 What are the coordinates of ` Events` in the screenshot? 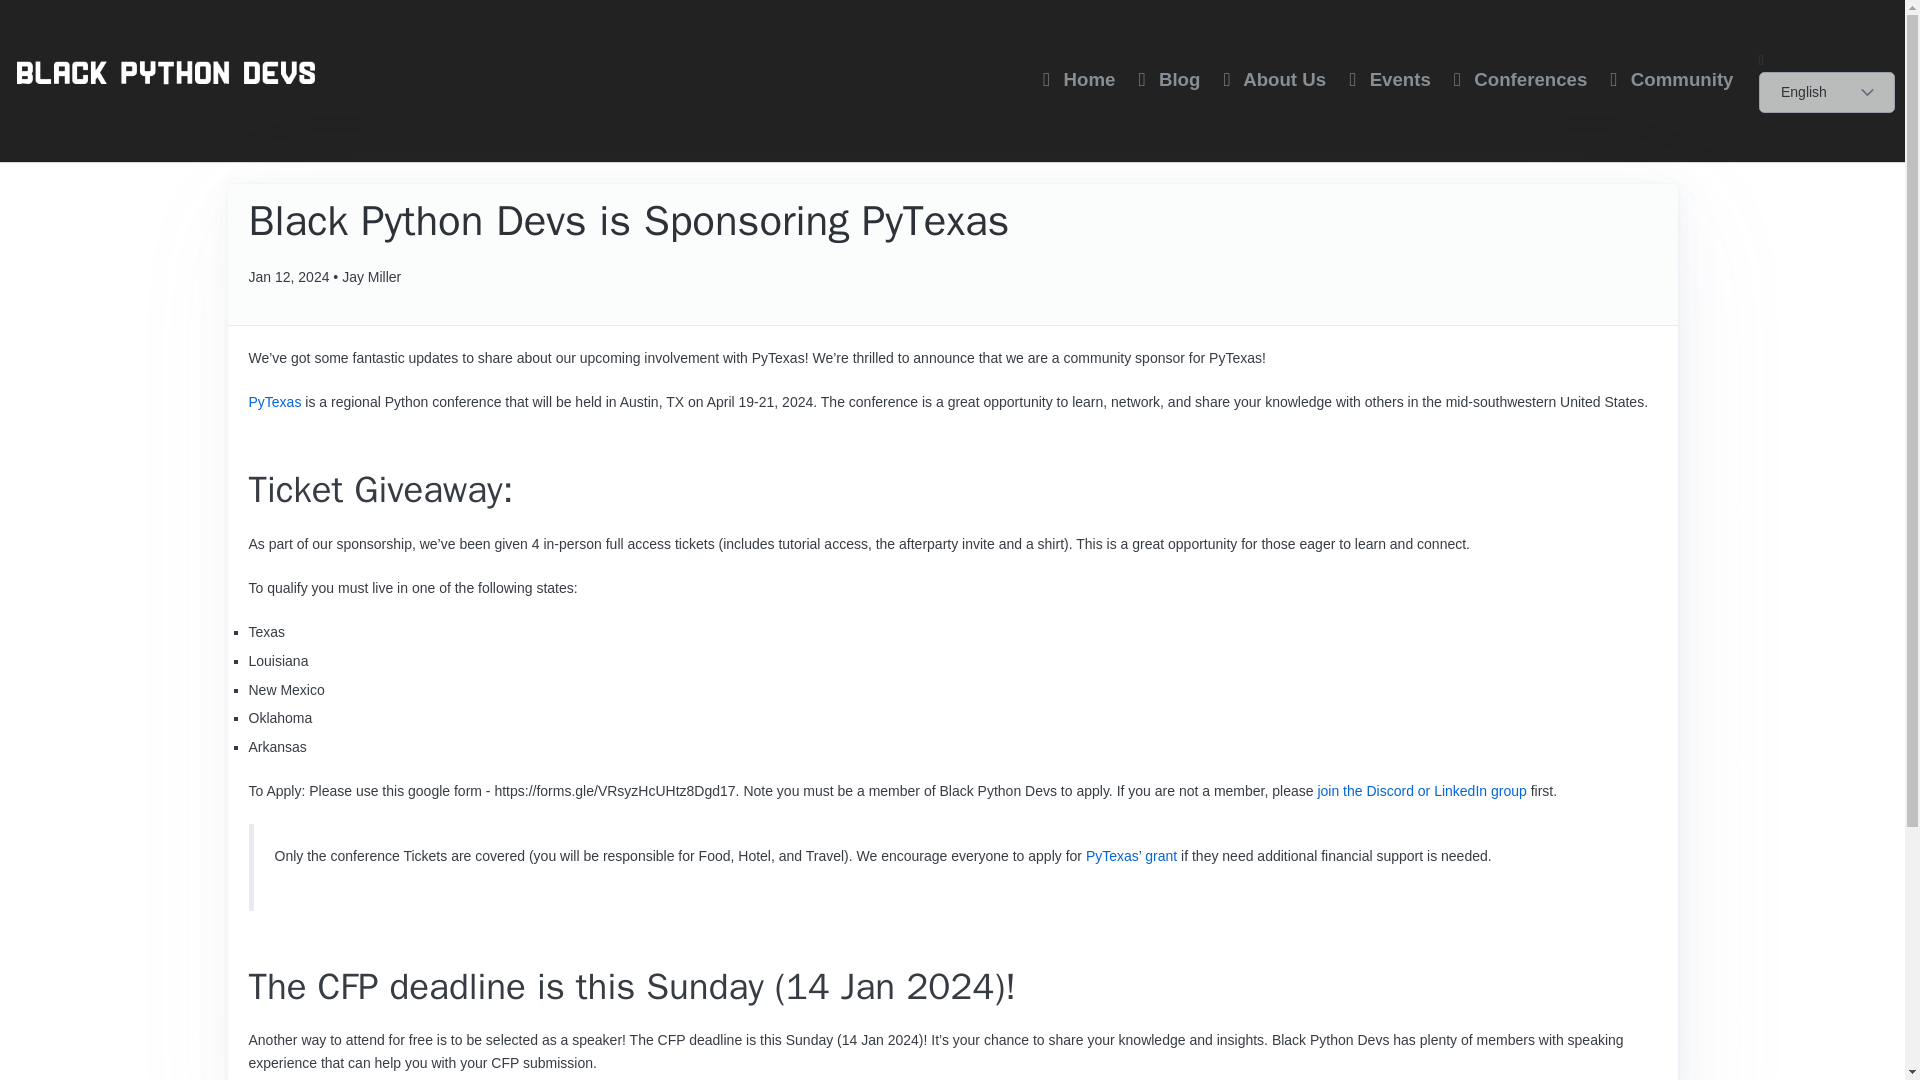 It's located at (1385, 80).